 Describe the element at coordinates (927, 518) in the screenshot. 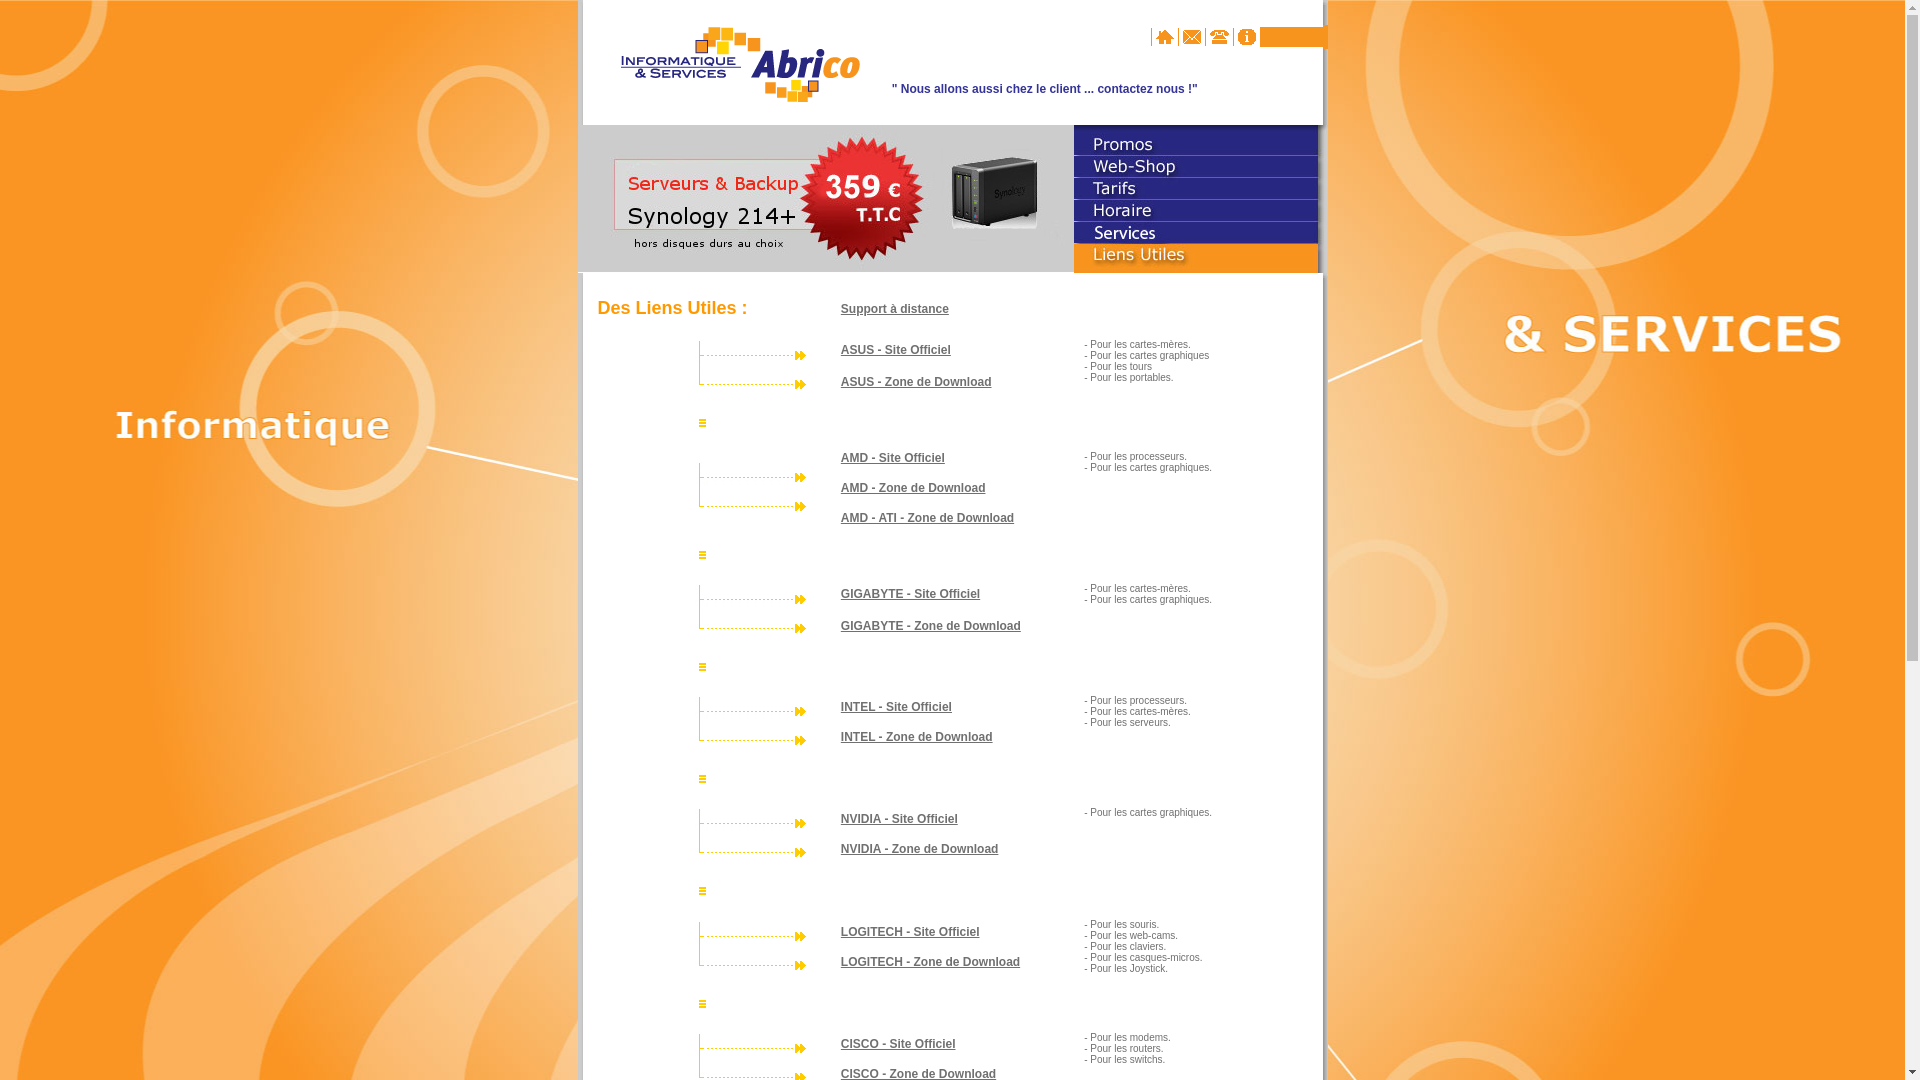

I see `AMD - ATI - Zone de Download` at that location.